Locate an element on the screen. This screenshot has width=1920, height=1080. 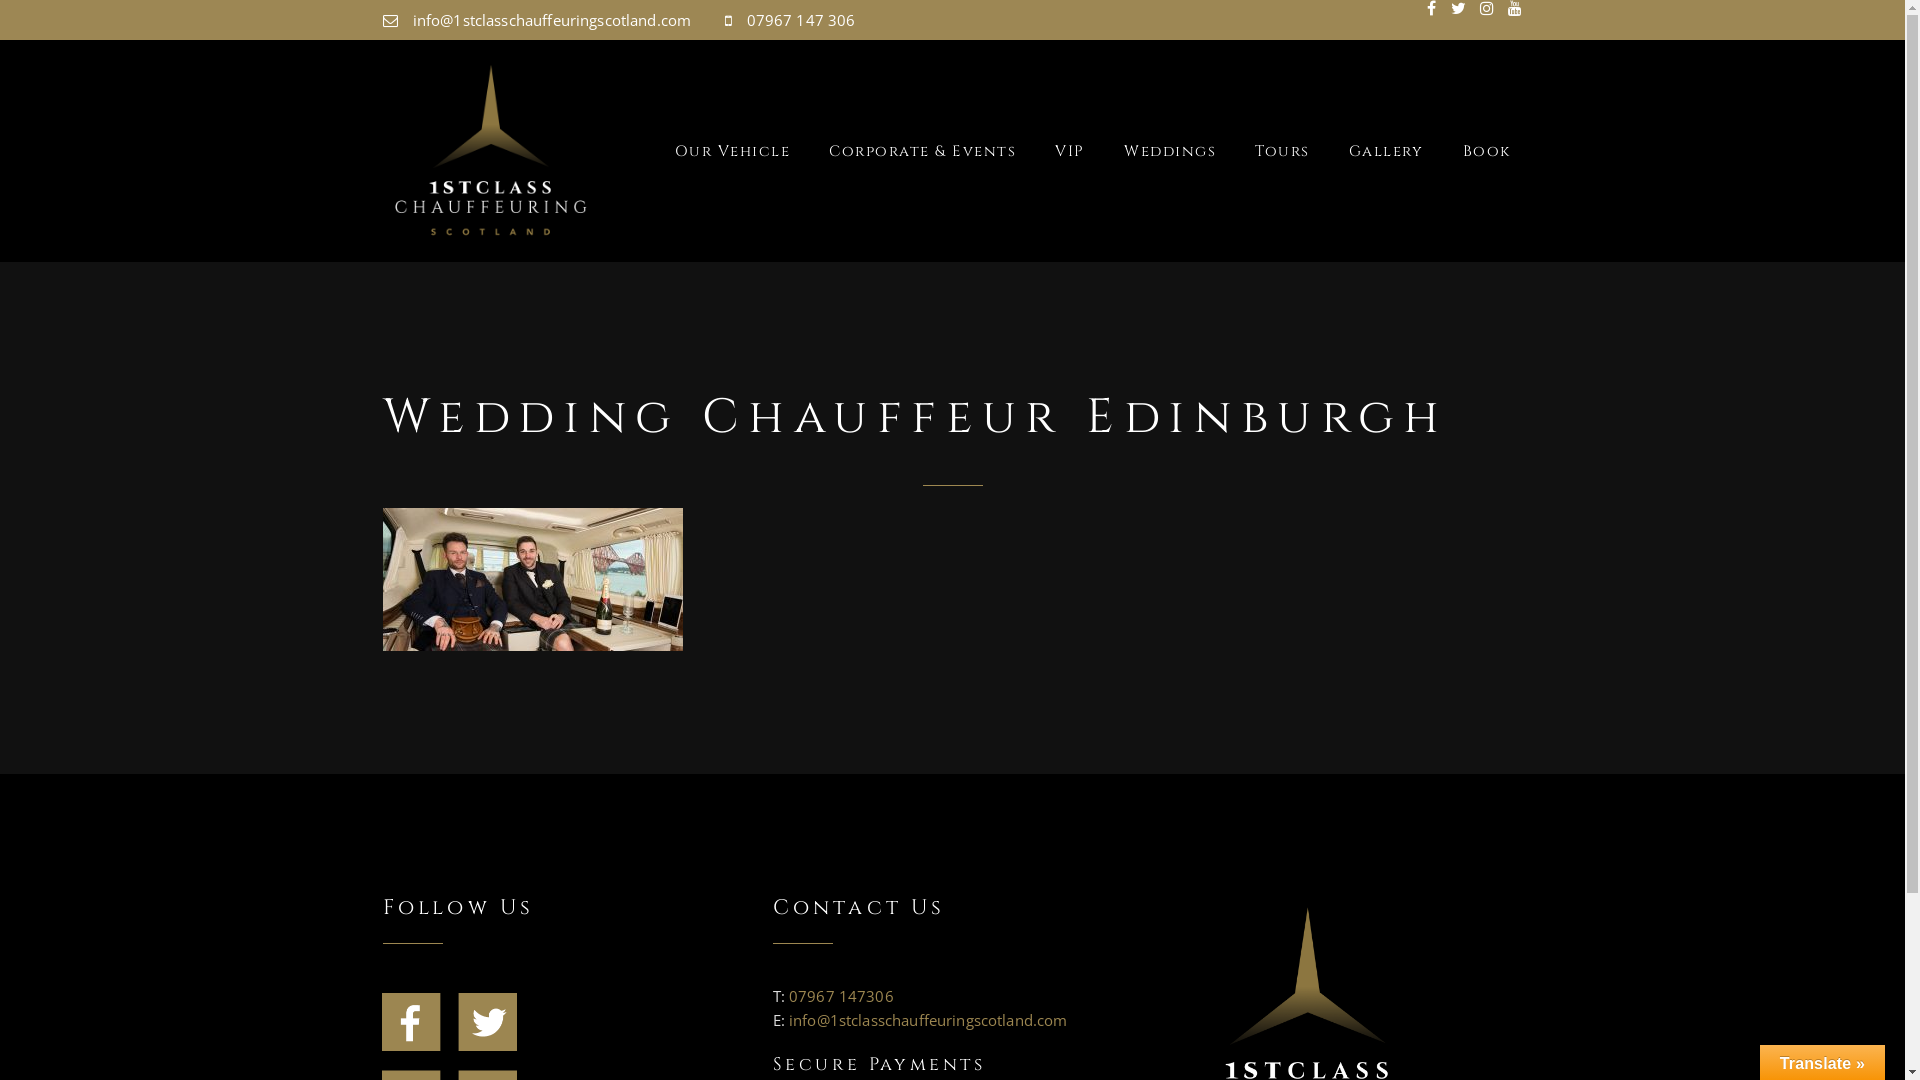
Weddings is located at coordinates (1152, 152).